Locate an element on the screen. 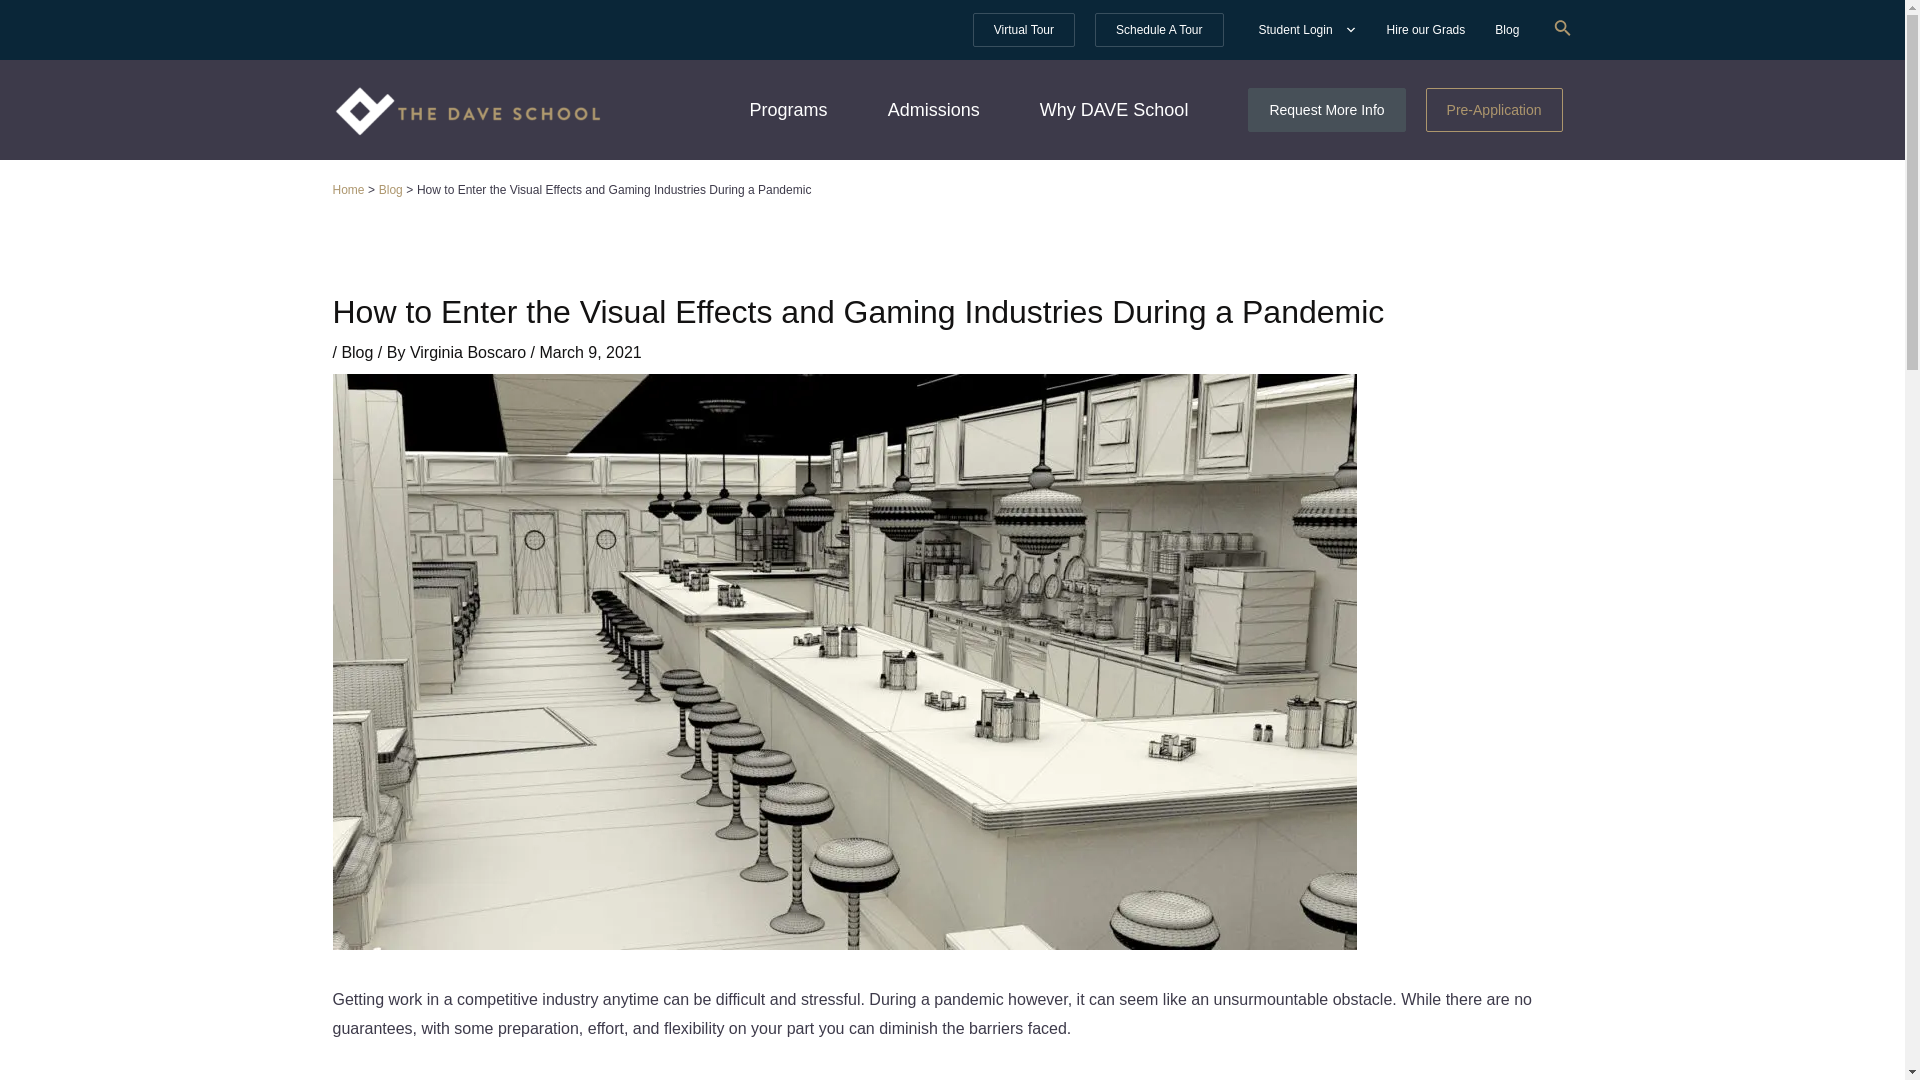  View all posts by Virginia Boscaro is located at coordinates (470, 352).